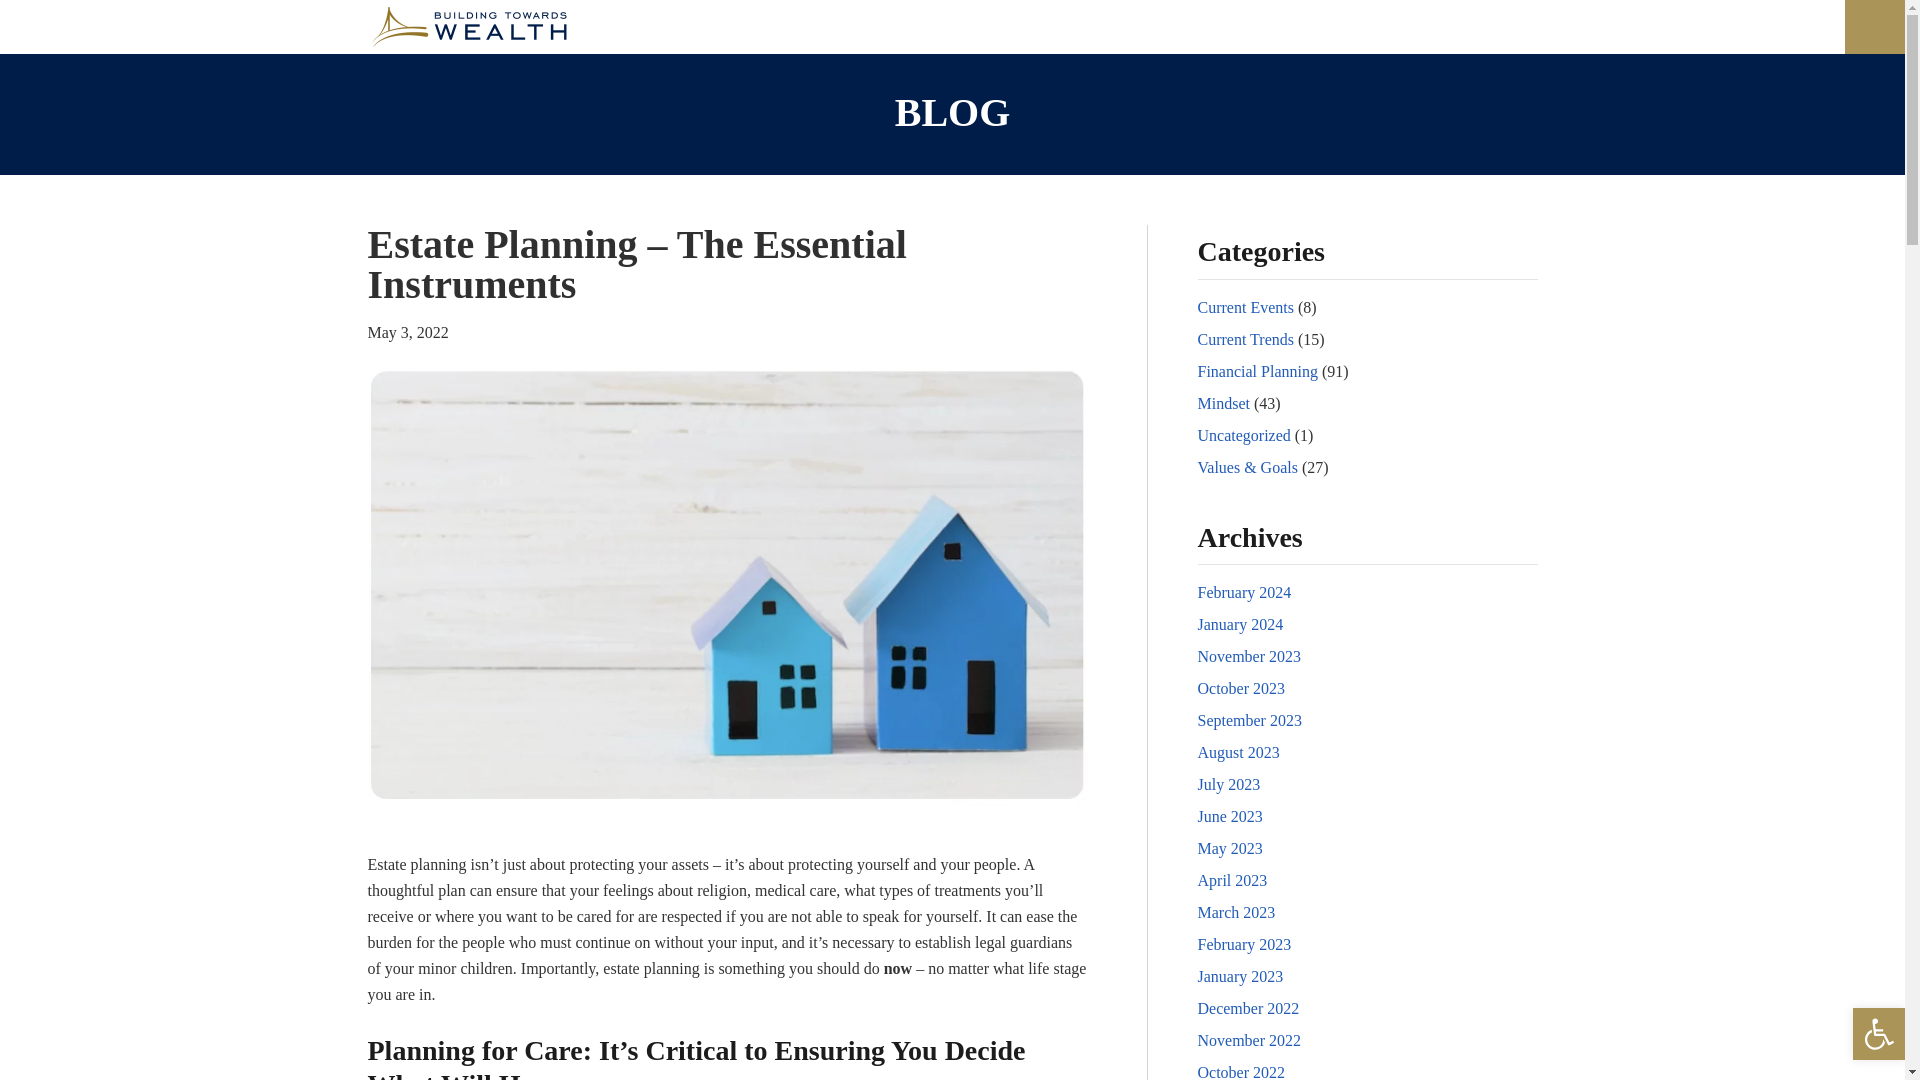 The image size is (1920, 1080). What do you see at coordinates (1246, 308) in the screenshot?
I see `Current Events` at bounding box center [1246, 308].